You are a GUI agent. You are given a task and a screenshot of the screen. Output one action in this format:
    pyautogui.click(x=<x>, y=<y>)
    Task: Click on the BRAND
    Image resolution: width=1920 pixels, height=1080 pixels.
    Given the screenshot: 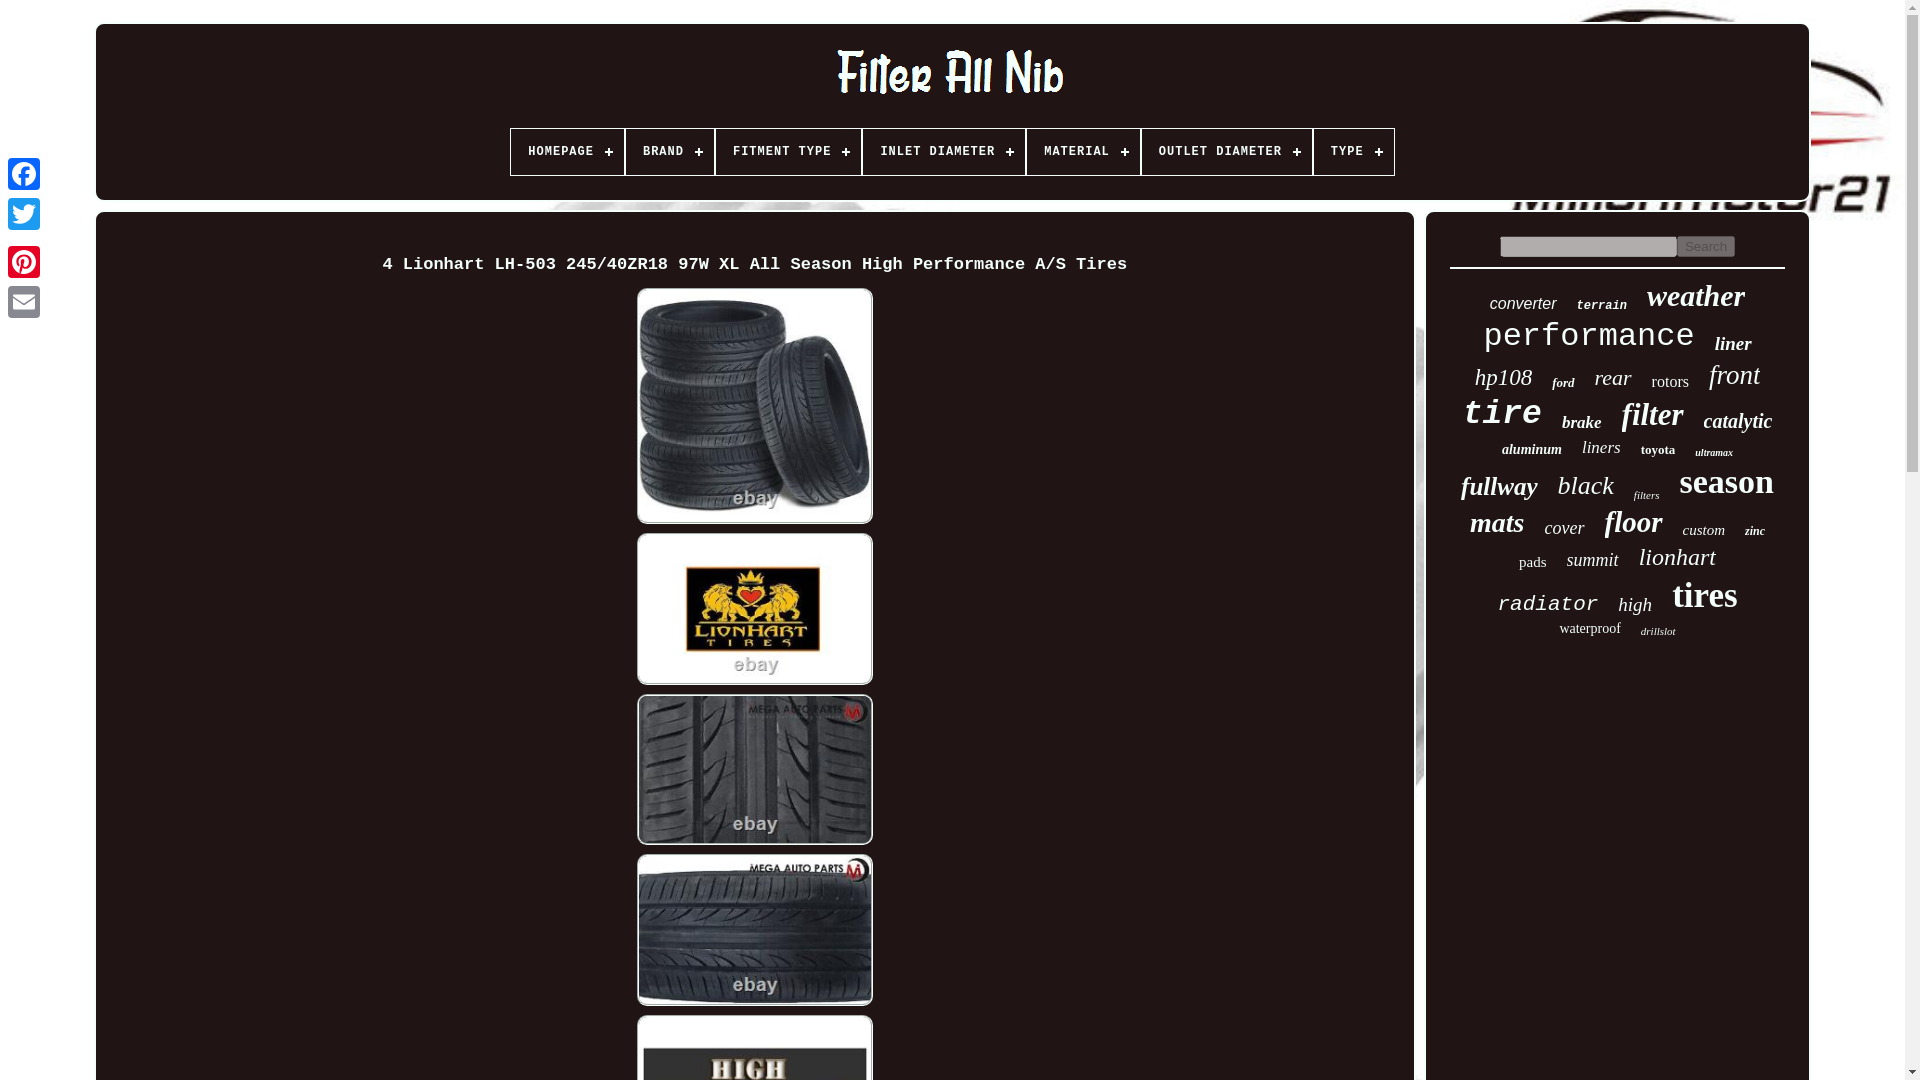 What is the action you would take?
    pyautogui.click(x=670, y=151)
    